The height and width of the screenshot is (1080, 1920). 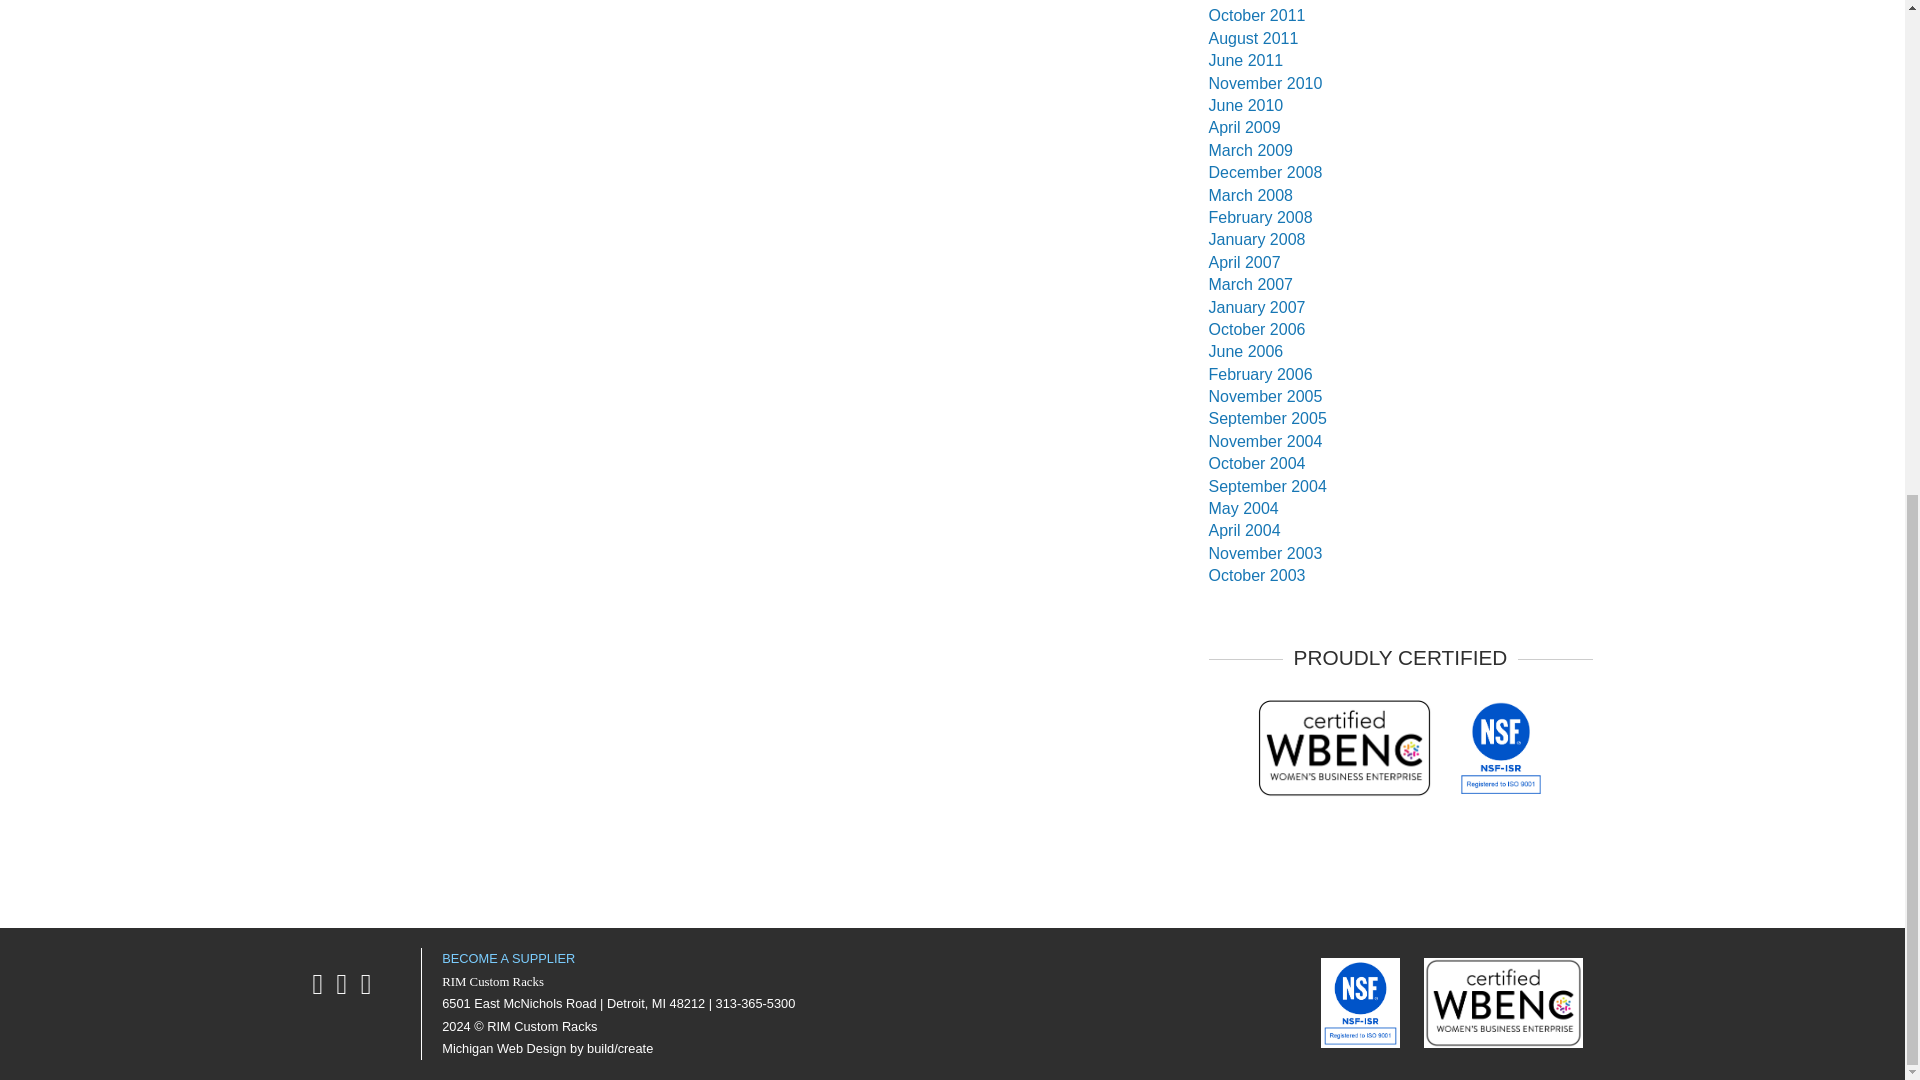 I want to click on June 2011, so click(x=1244, y=60).